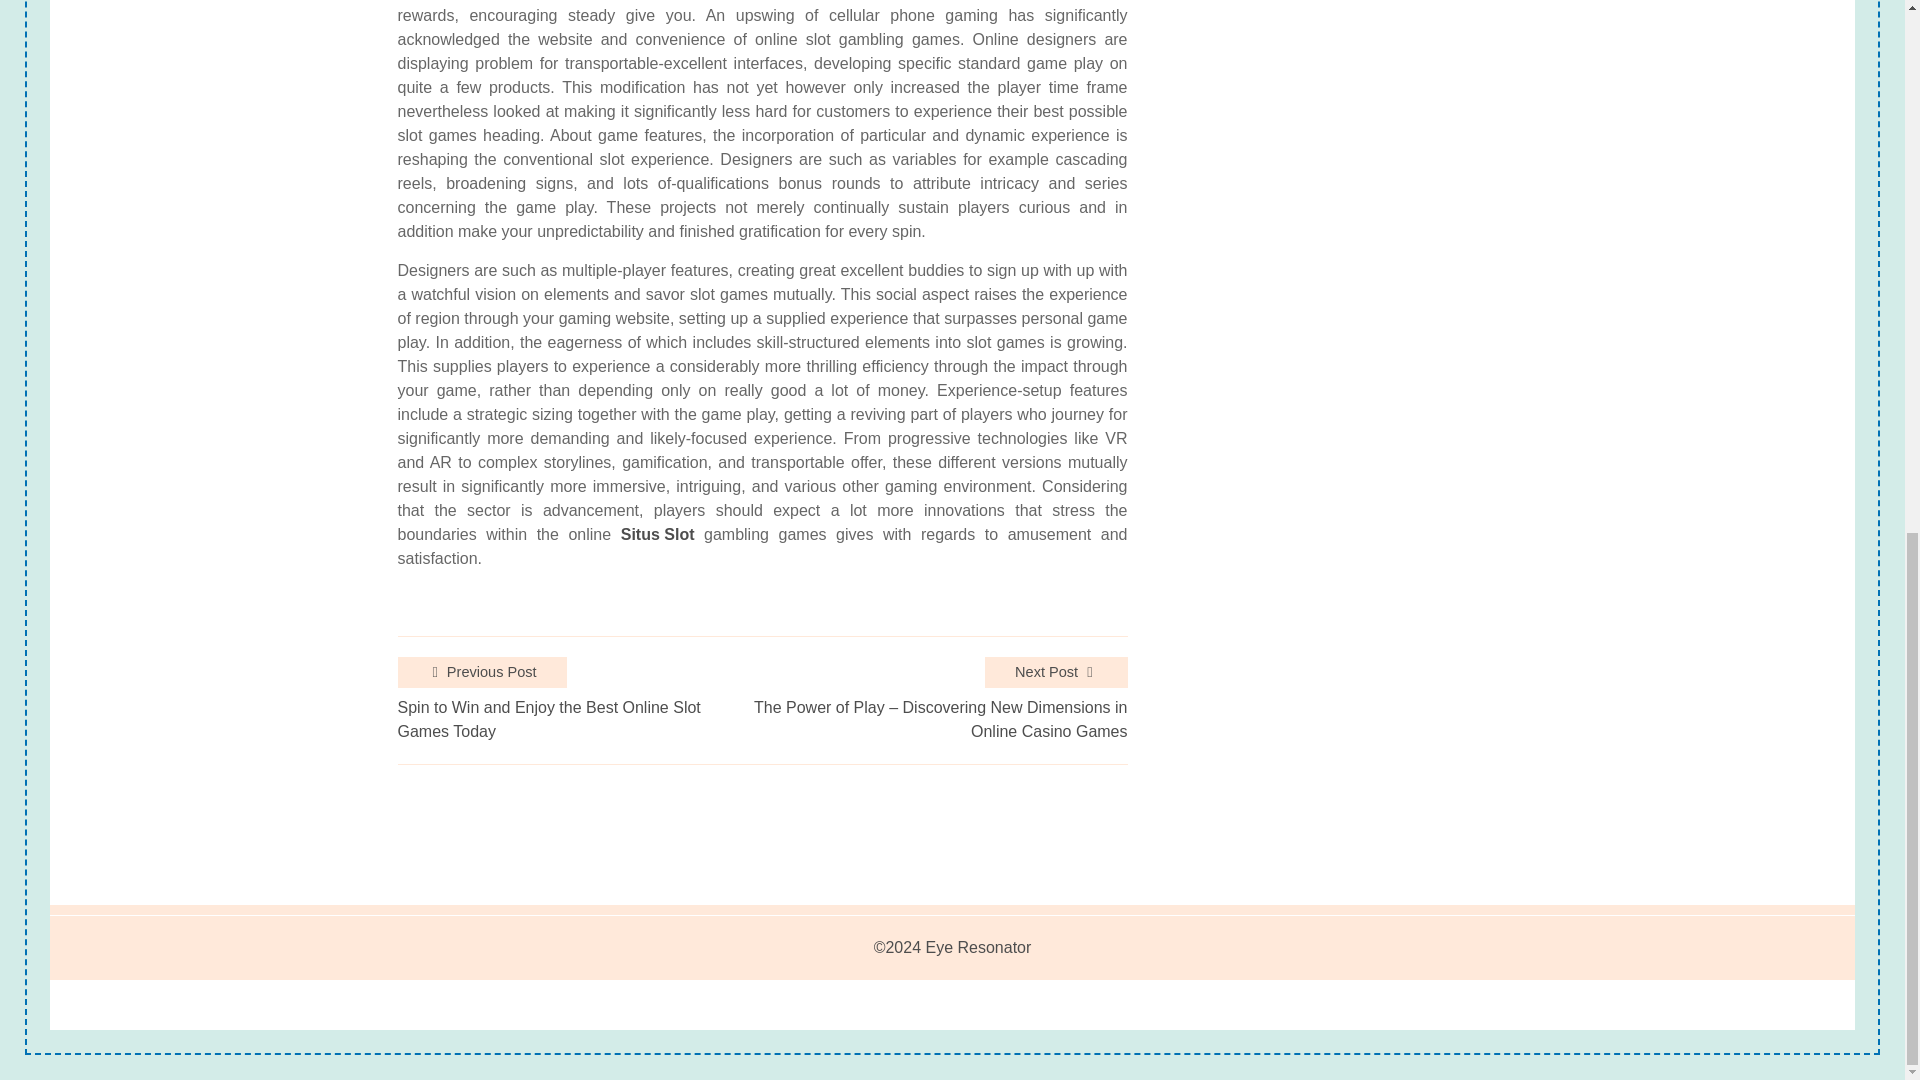  Describe the element at coordinates (482, 672) in the screenshot. I see `Previous Post` at that location.